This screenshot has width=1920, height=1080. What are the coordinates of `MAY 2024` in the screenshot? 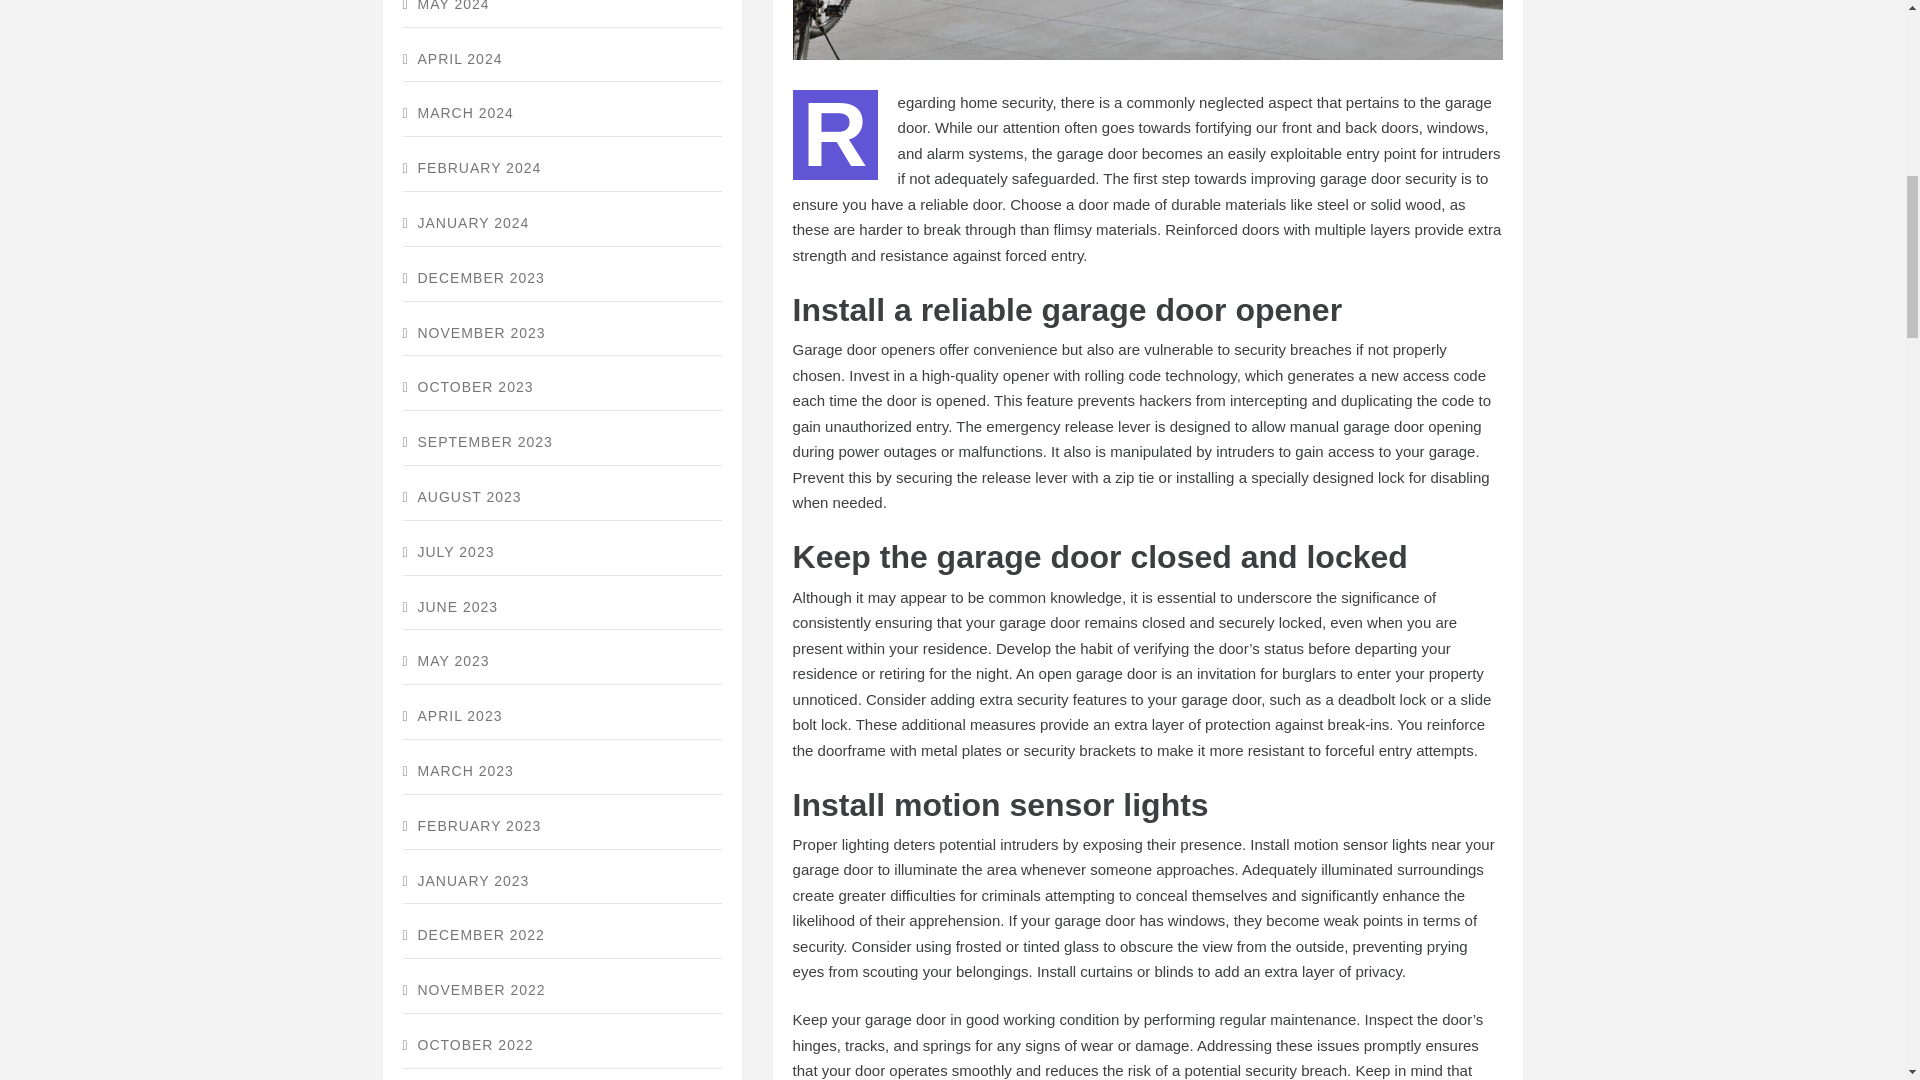 It's located at (561, 14).